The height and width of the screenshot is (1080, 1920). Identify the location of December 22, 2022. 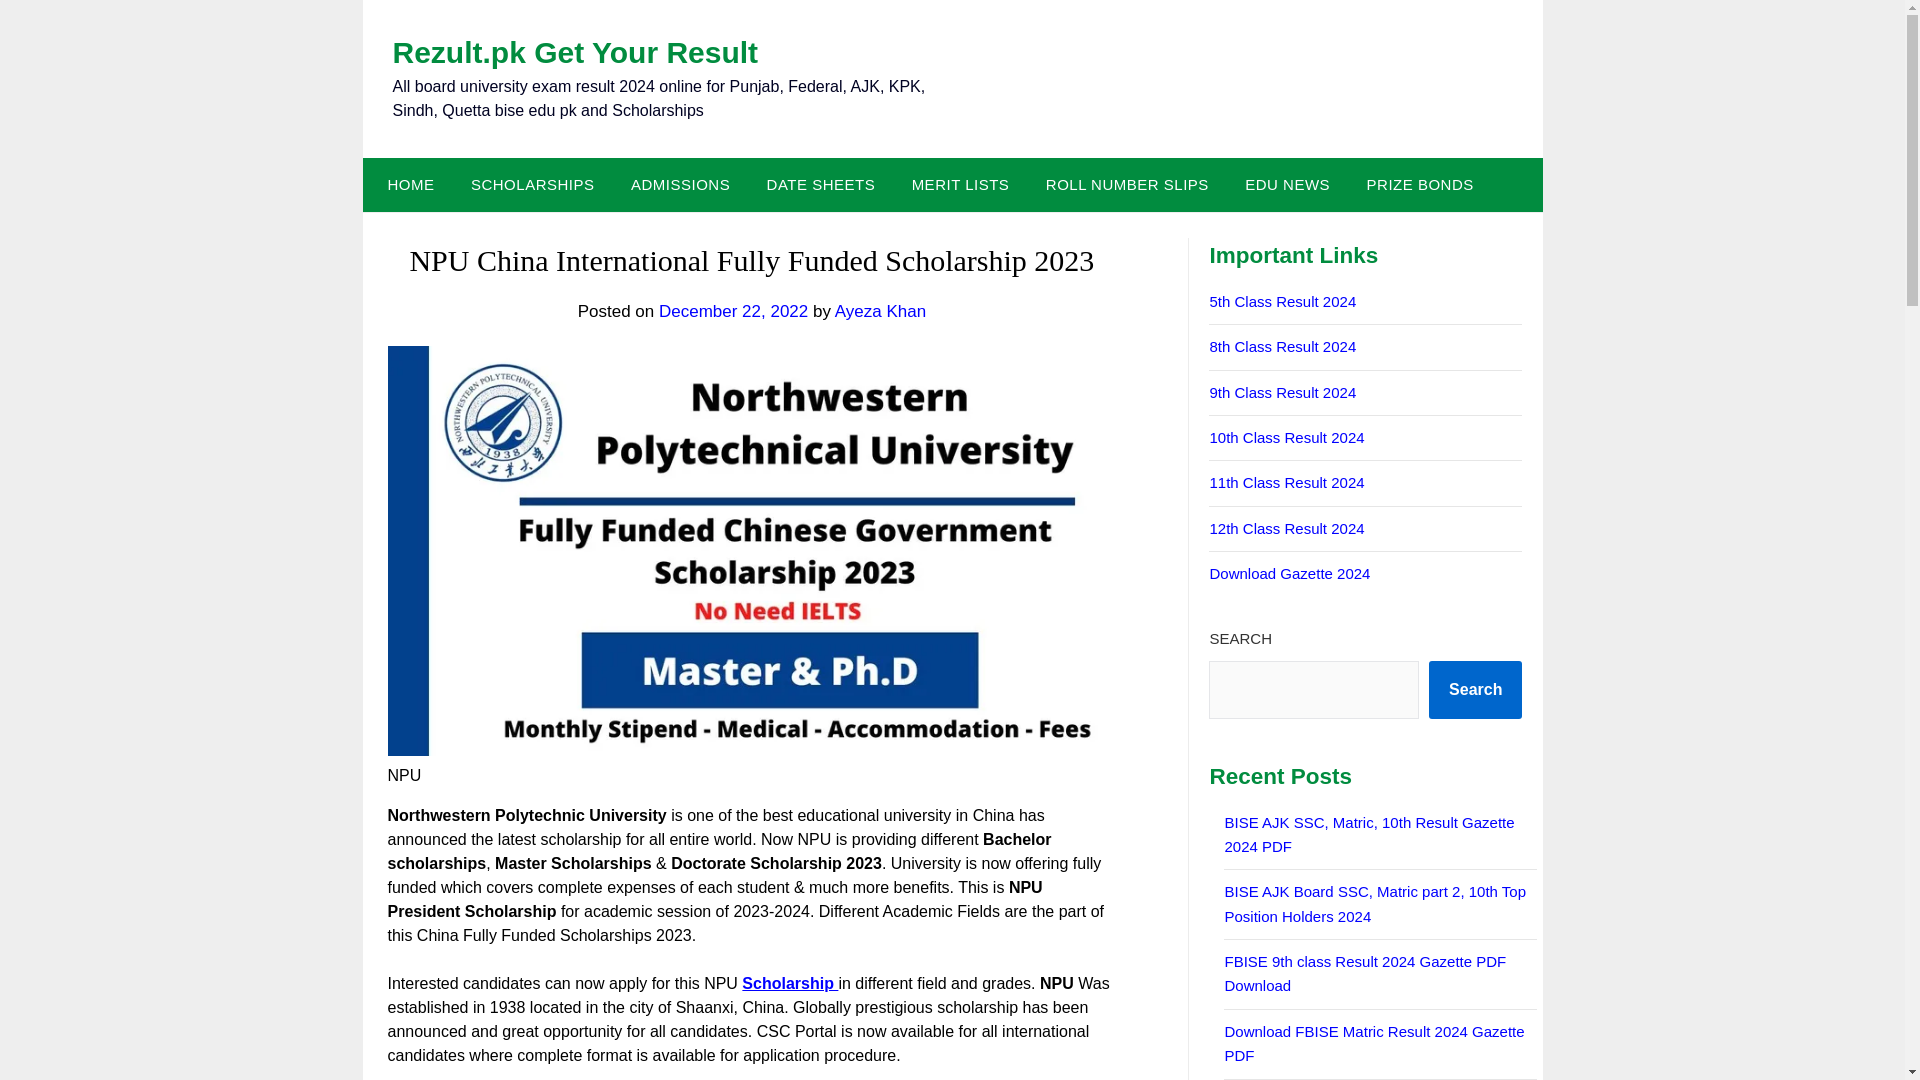
(733, 311).